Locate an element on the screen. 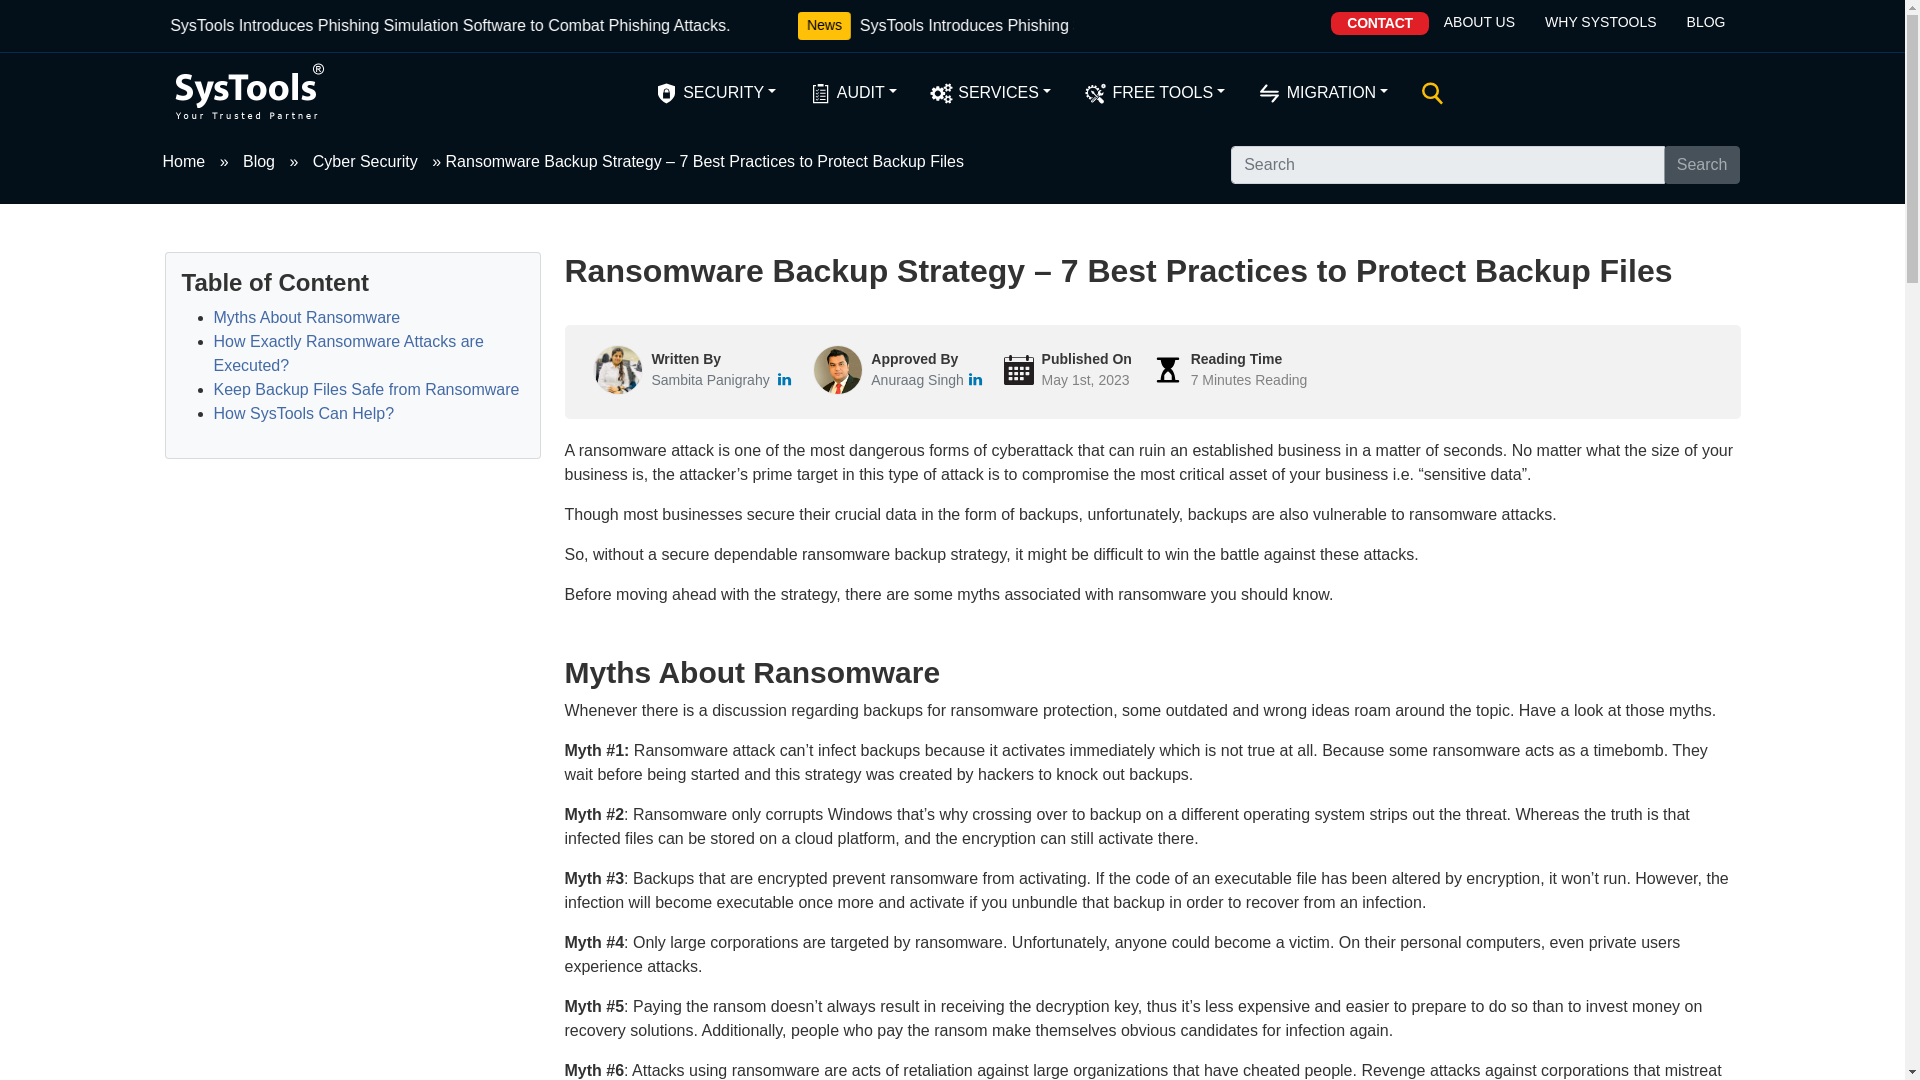 This screenshot has height=1080, width=1920. AUDIT is located at coordinates (852, 92).